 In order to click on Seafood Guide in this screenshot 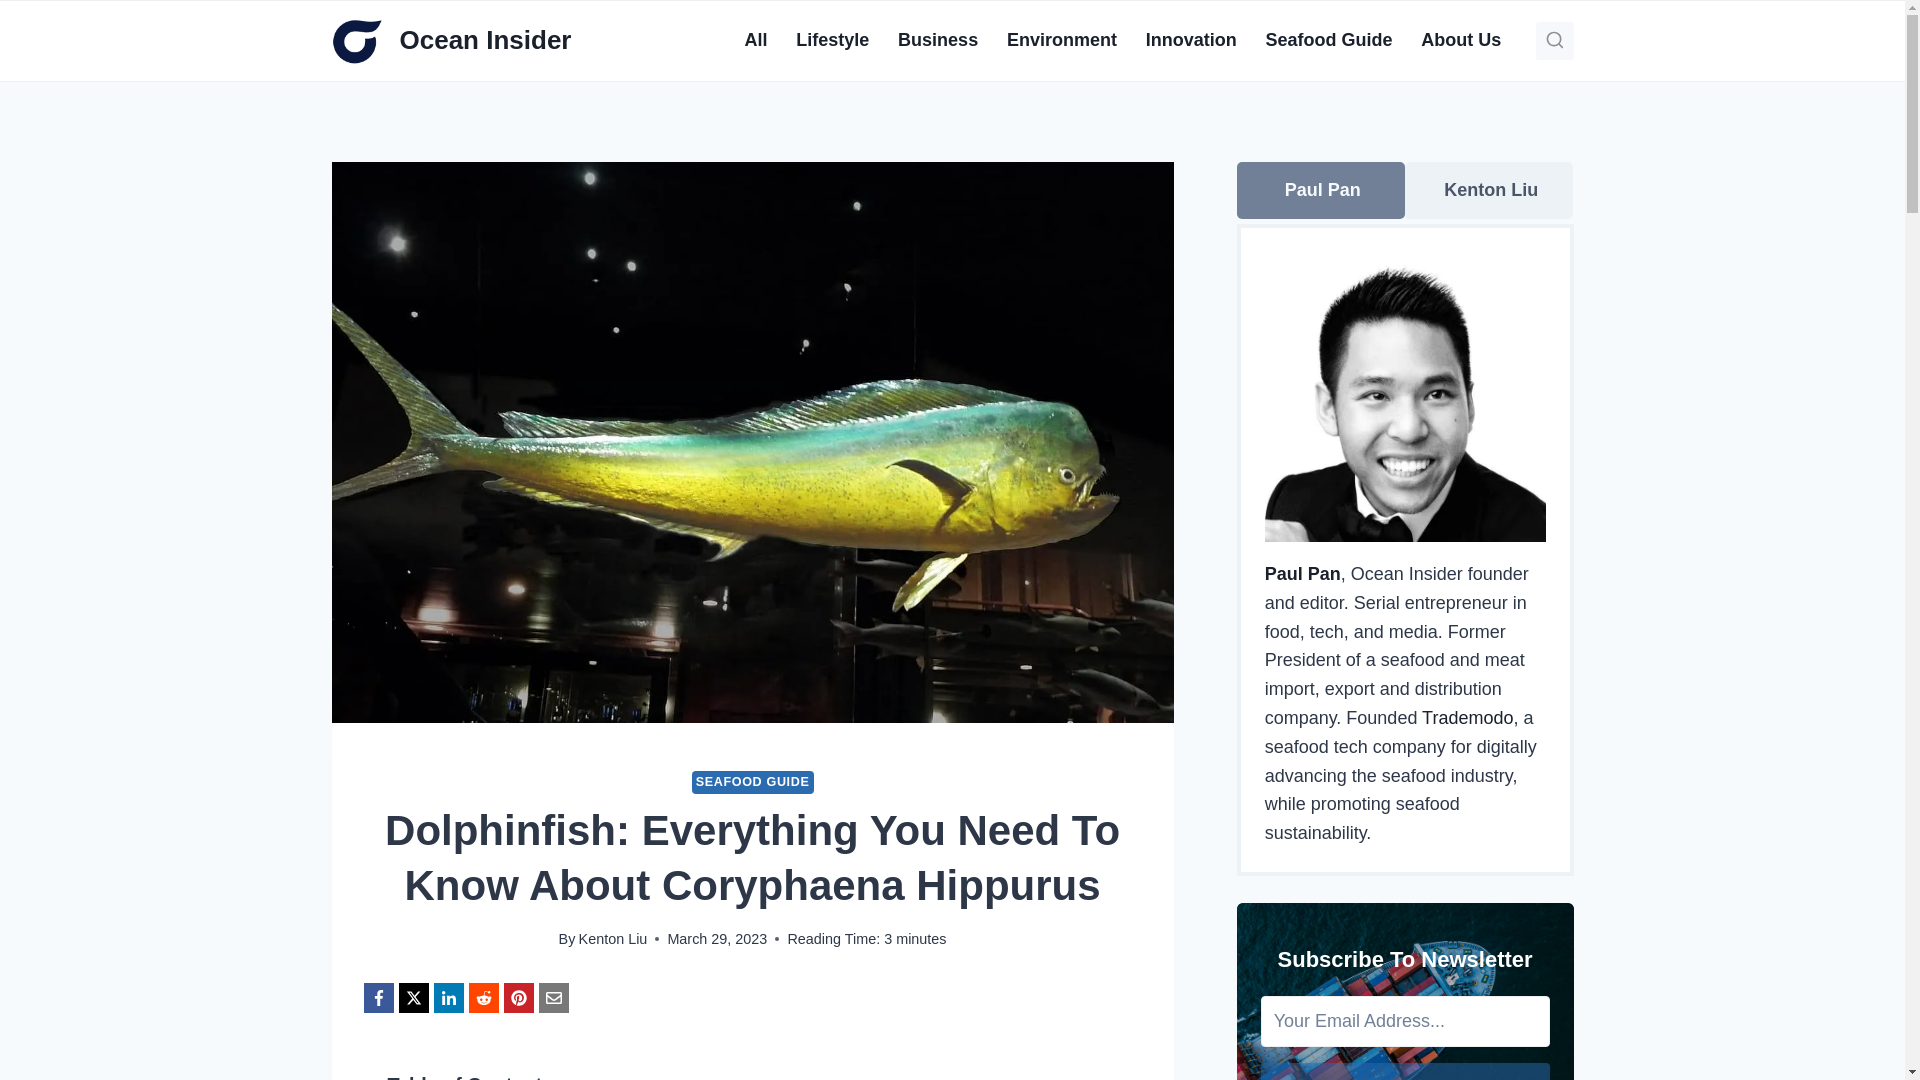, I will do `click(1329, 40)`.